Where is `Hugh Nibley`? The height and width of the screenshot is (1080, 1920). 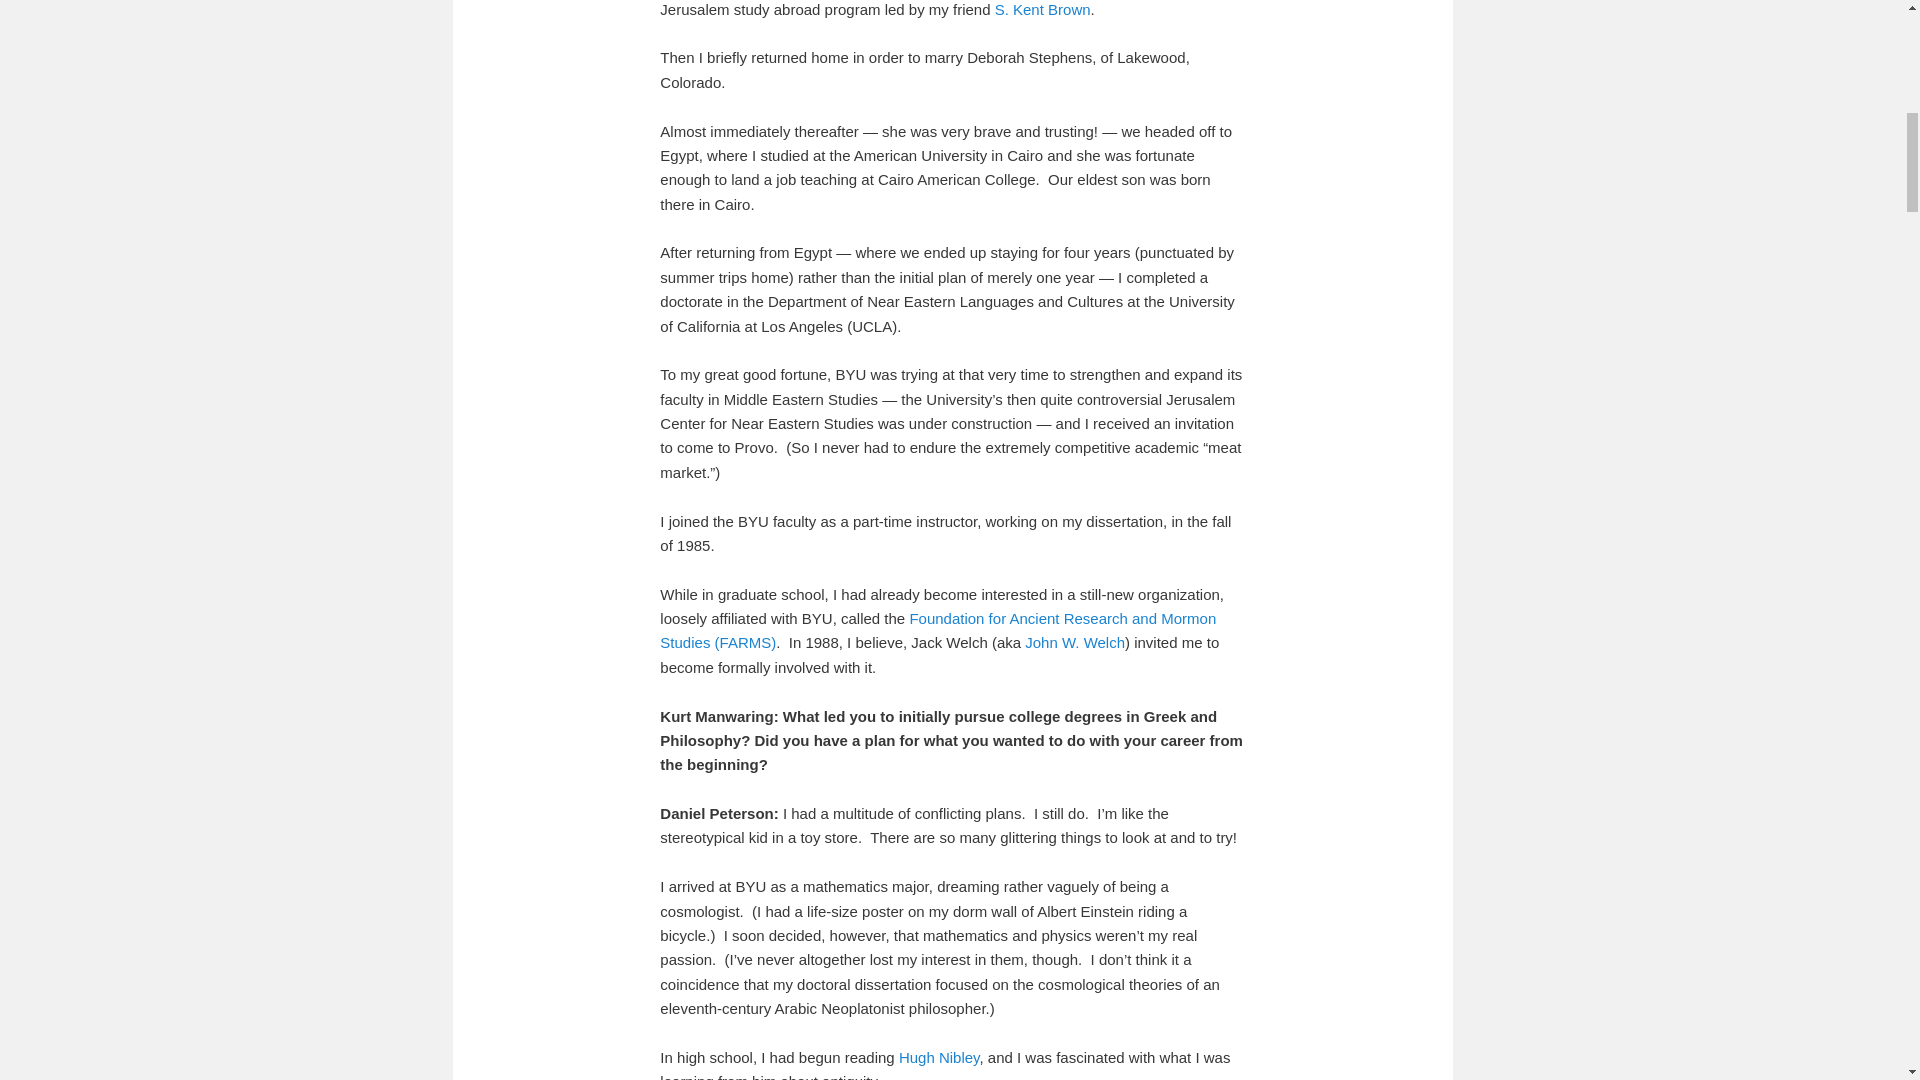 Hugh Nibley is located at coordinates (938, 1056).